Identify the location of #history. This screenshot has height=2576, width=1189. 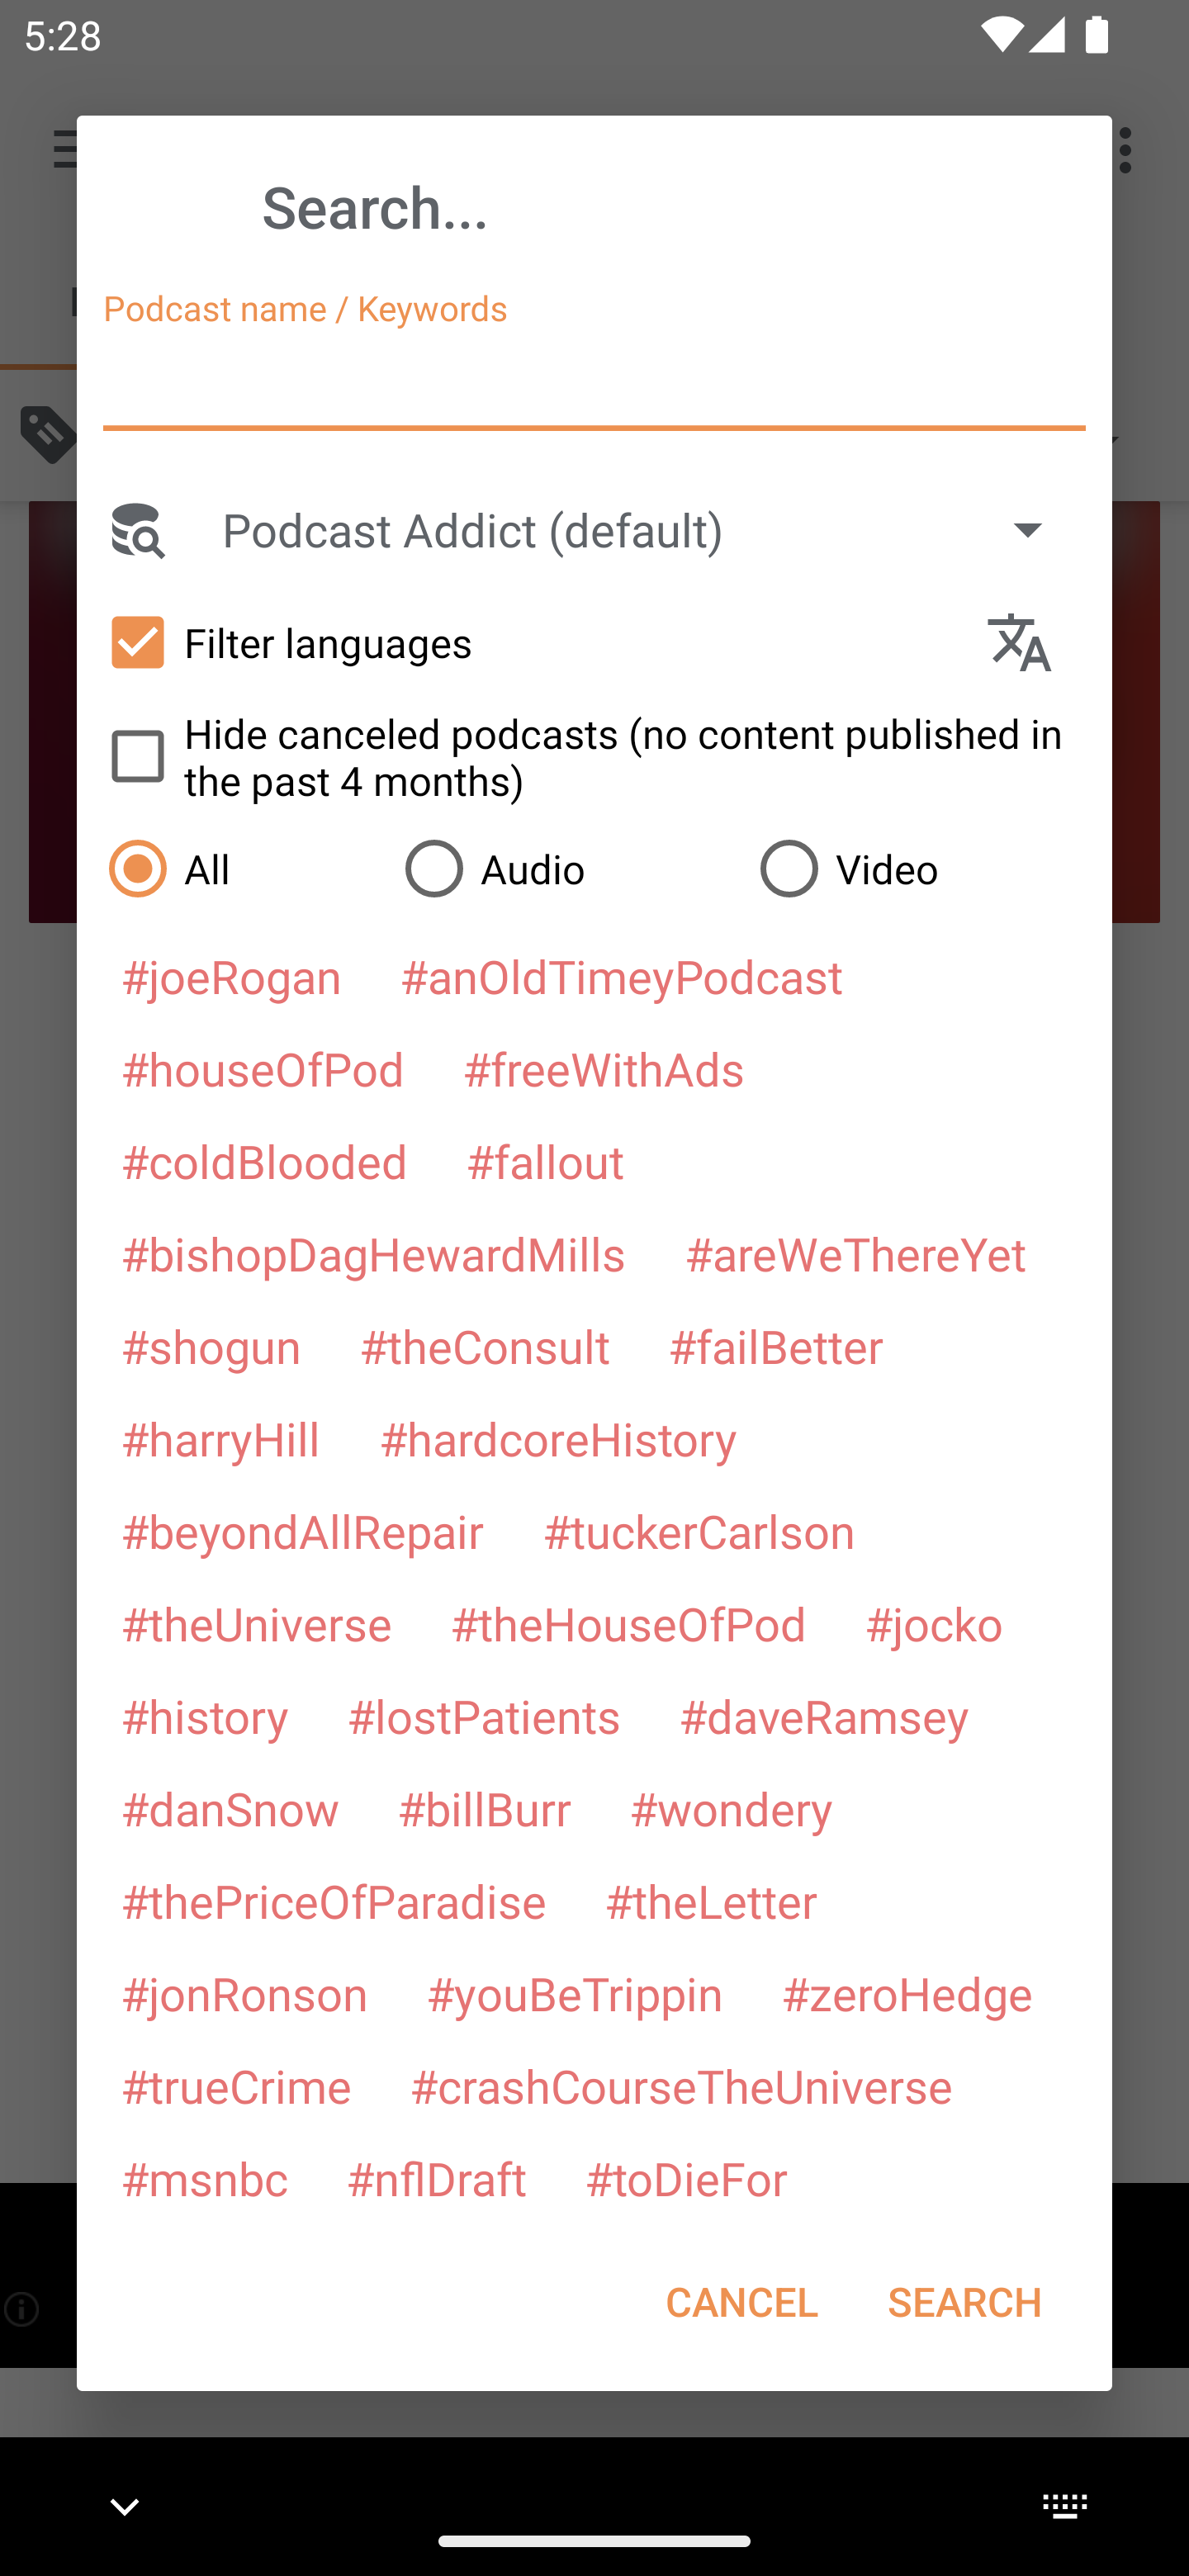
(204, 1716).